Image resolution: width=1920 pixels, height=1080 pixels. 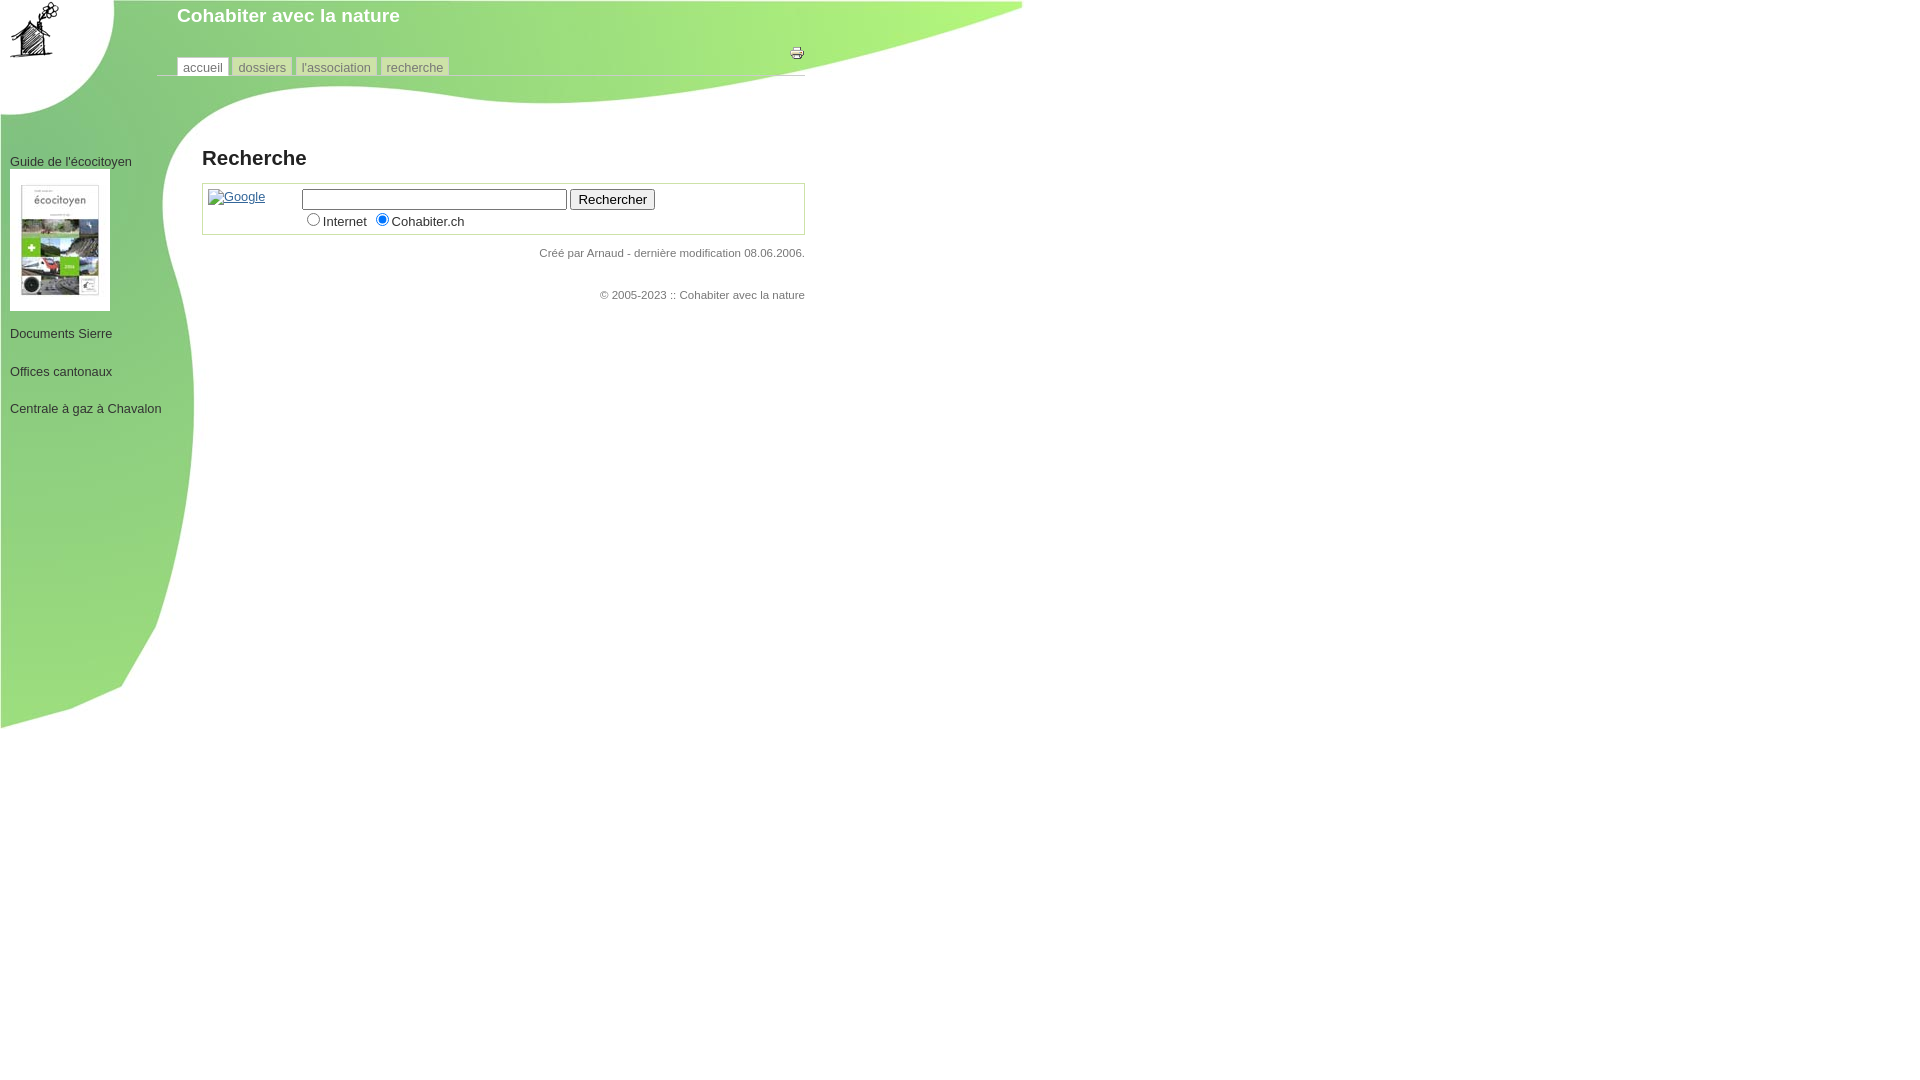 What do you see at coordinates (61, 334) in the screenshot?
I see `Documents Sierre` at bounding box center [61, 334].